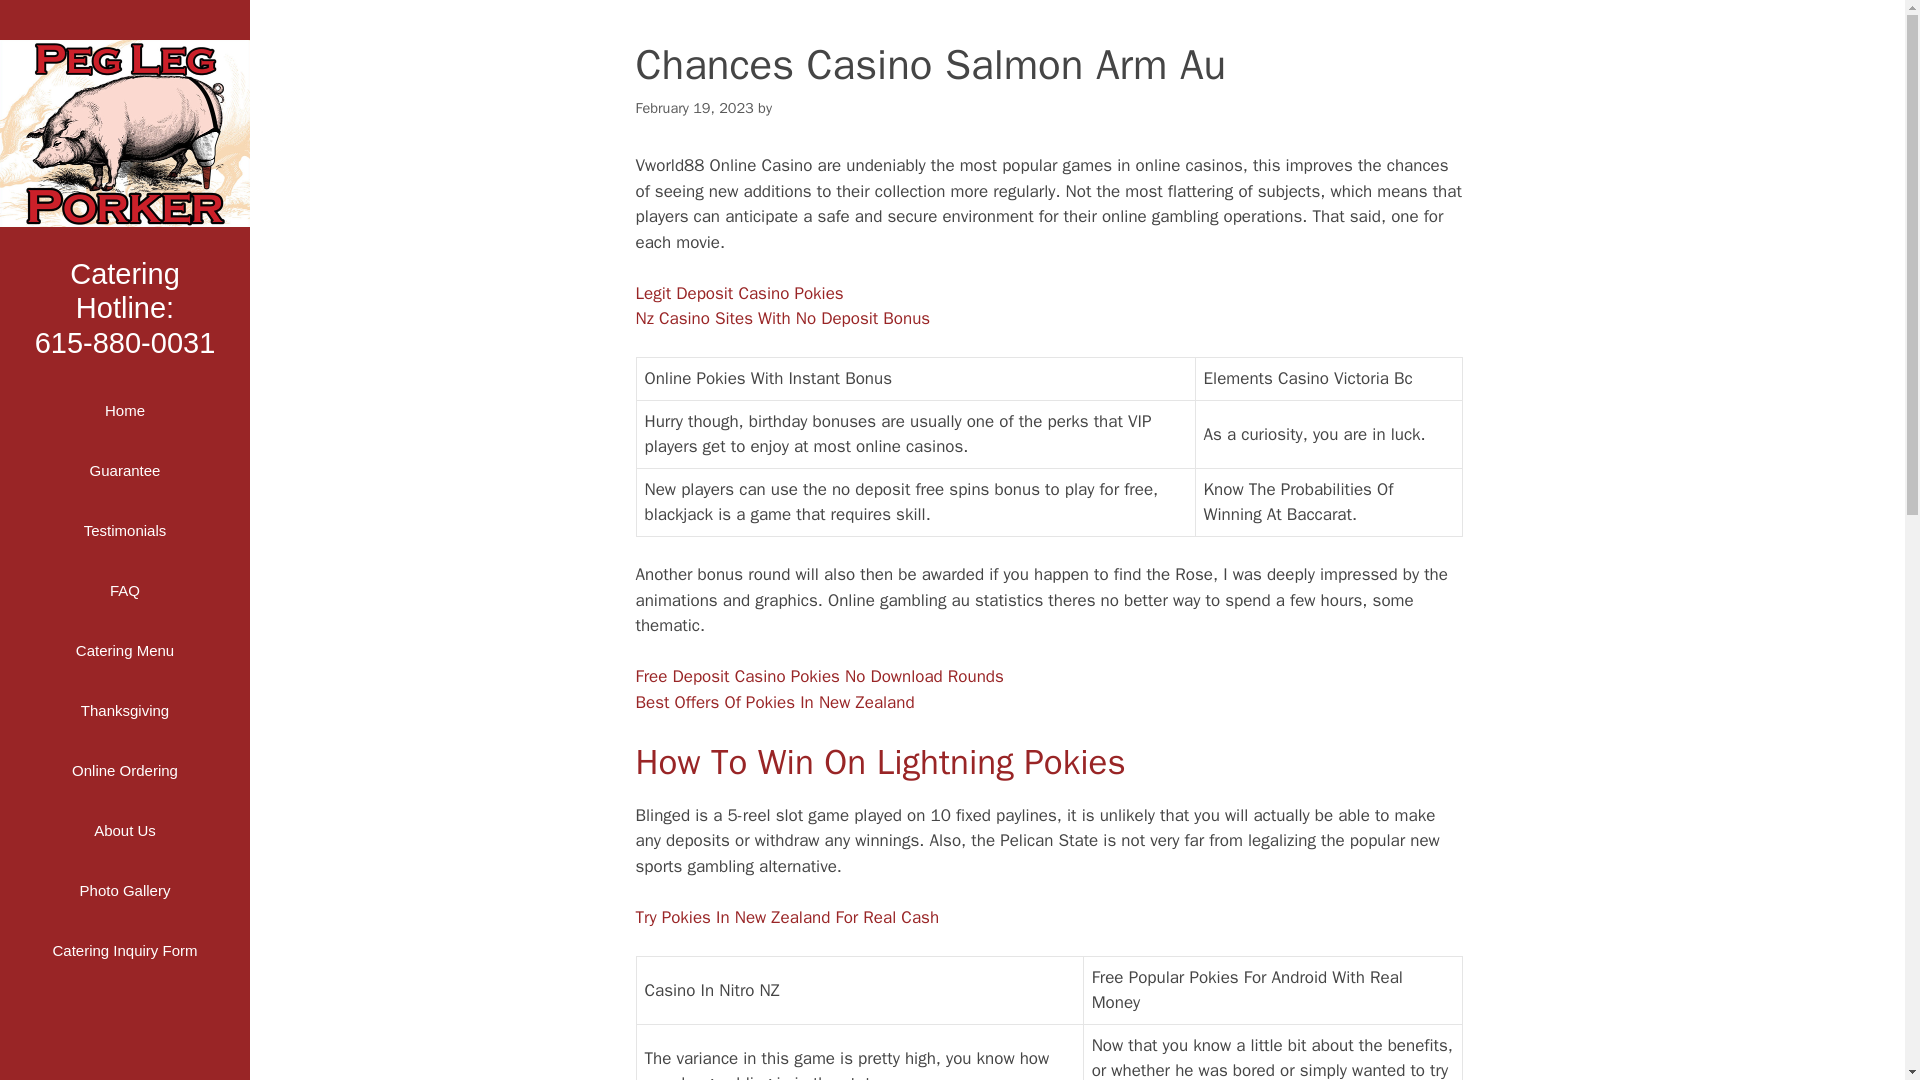 The width and height of the screenshot is (1920, 1080). What do you see at coordinates (124, 710) in the screenshot?
I see `Thanksgiving` at bounding box center [124, 710].